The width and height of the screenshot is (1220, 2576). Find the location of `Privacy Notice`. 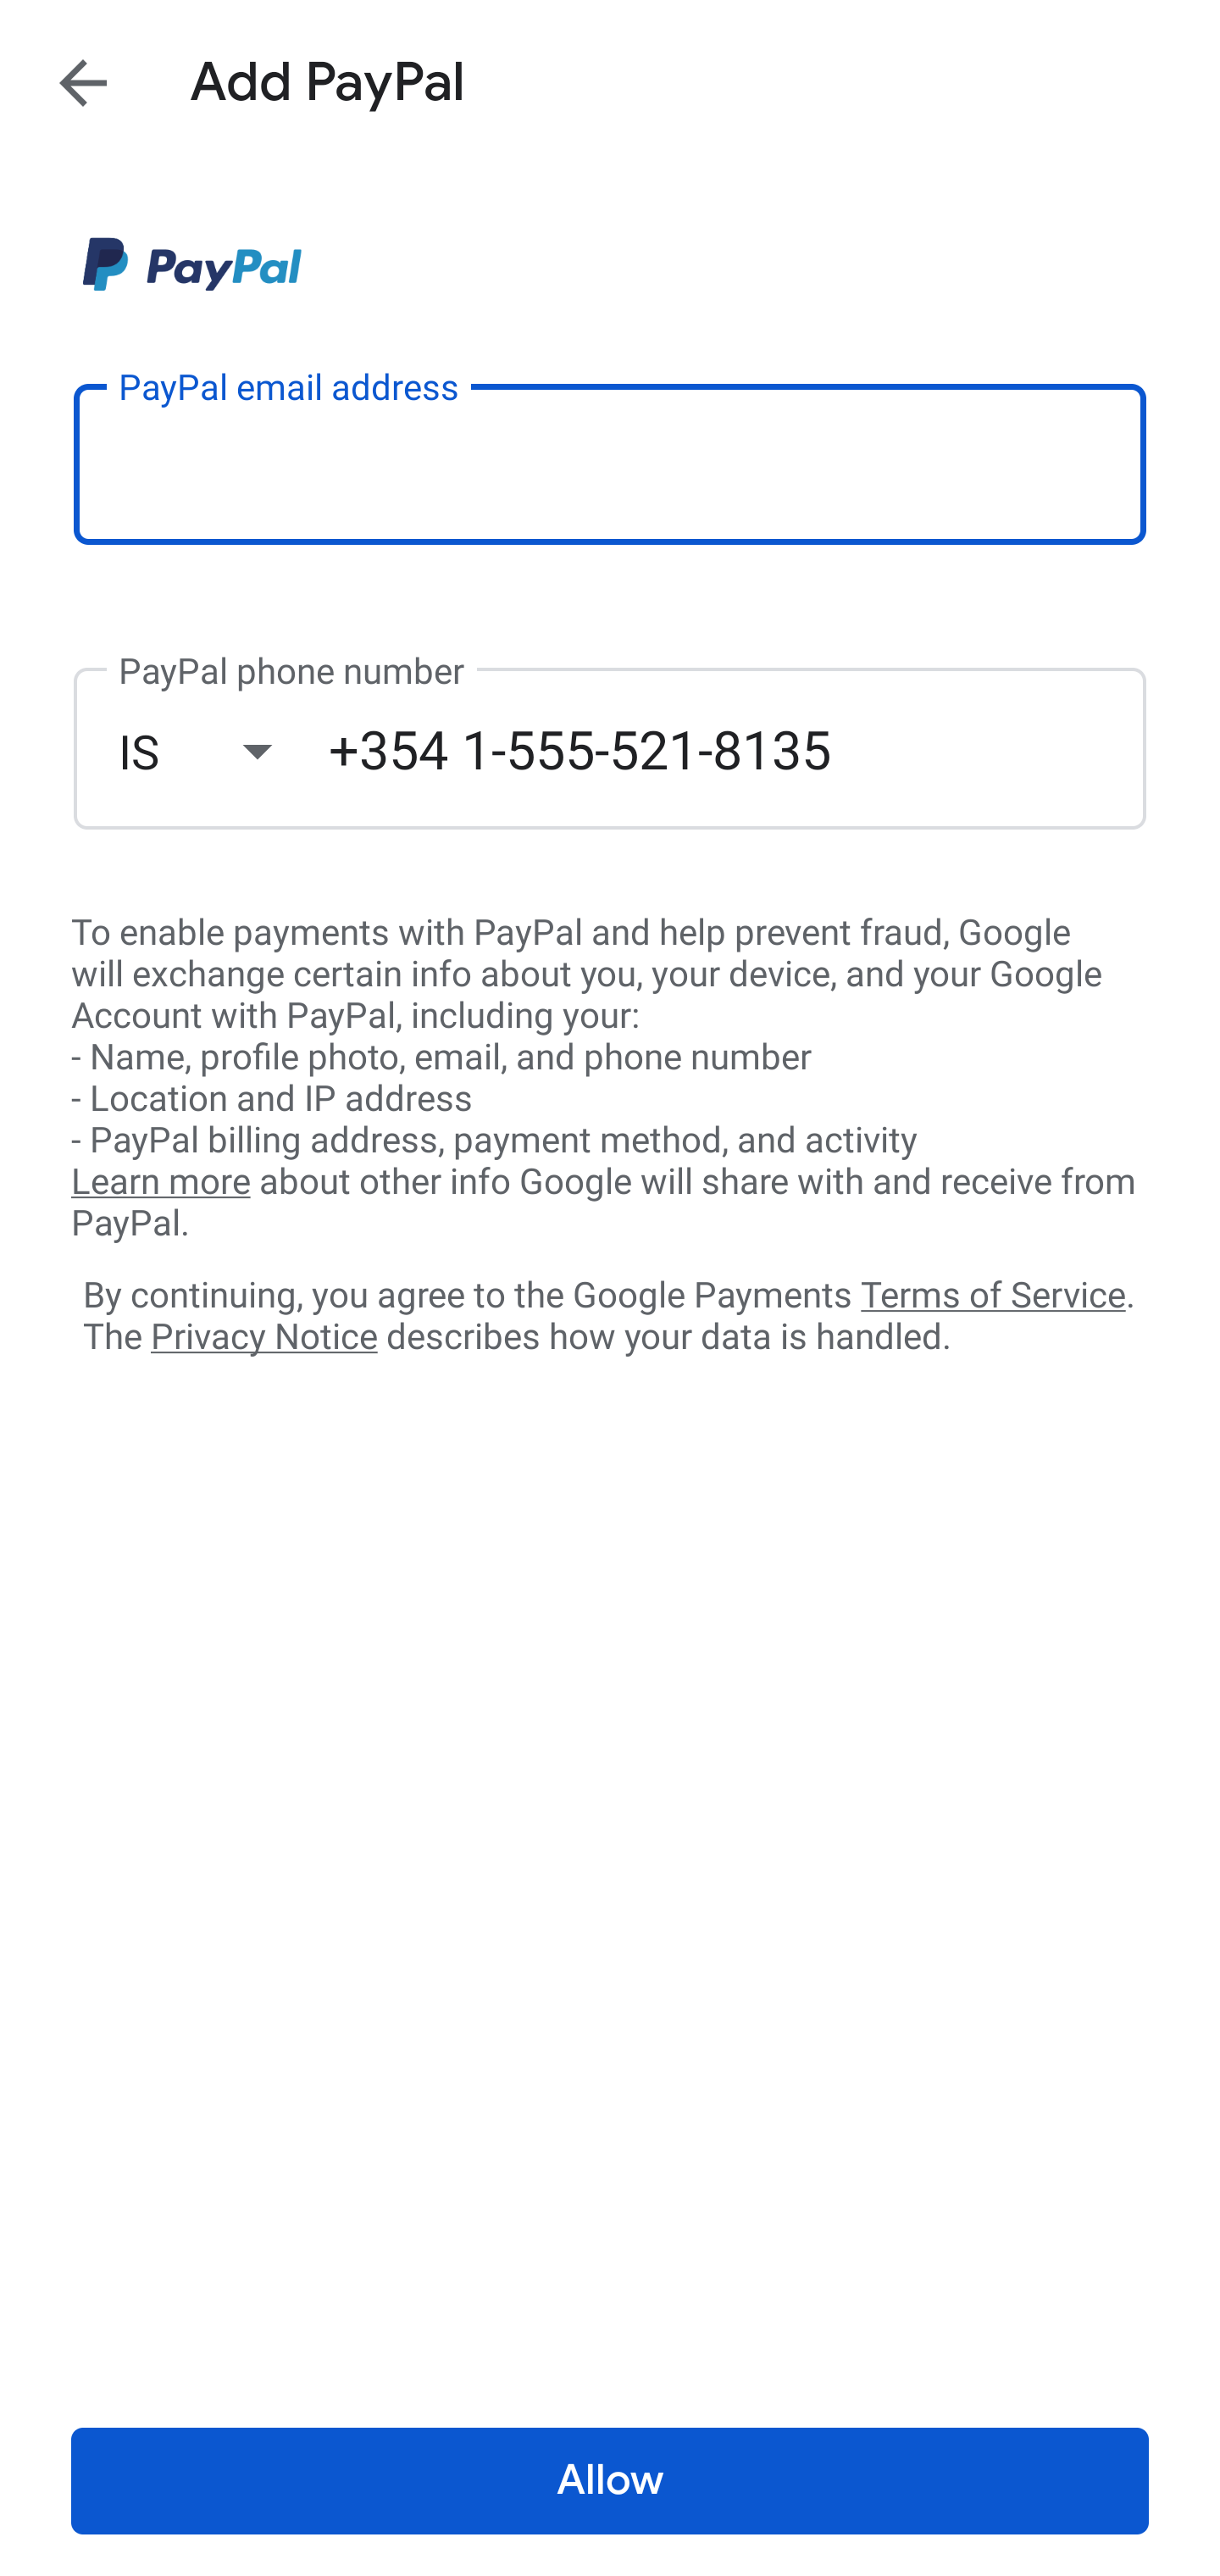

Privacy Notice is located at coordinates (263, 1338).